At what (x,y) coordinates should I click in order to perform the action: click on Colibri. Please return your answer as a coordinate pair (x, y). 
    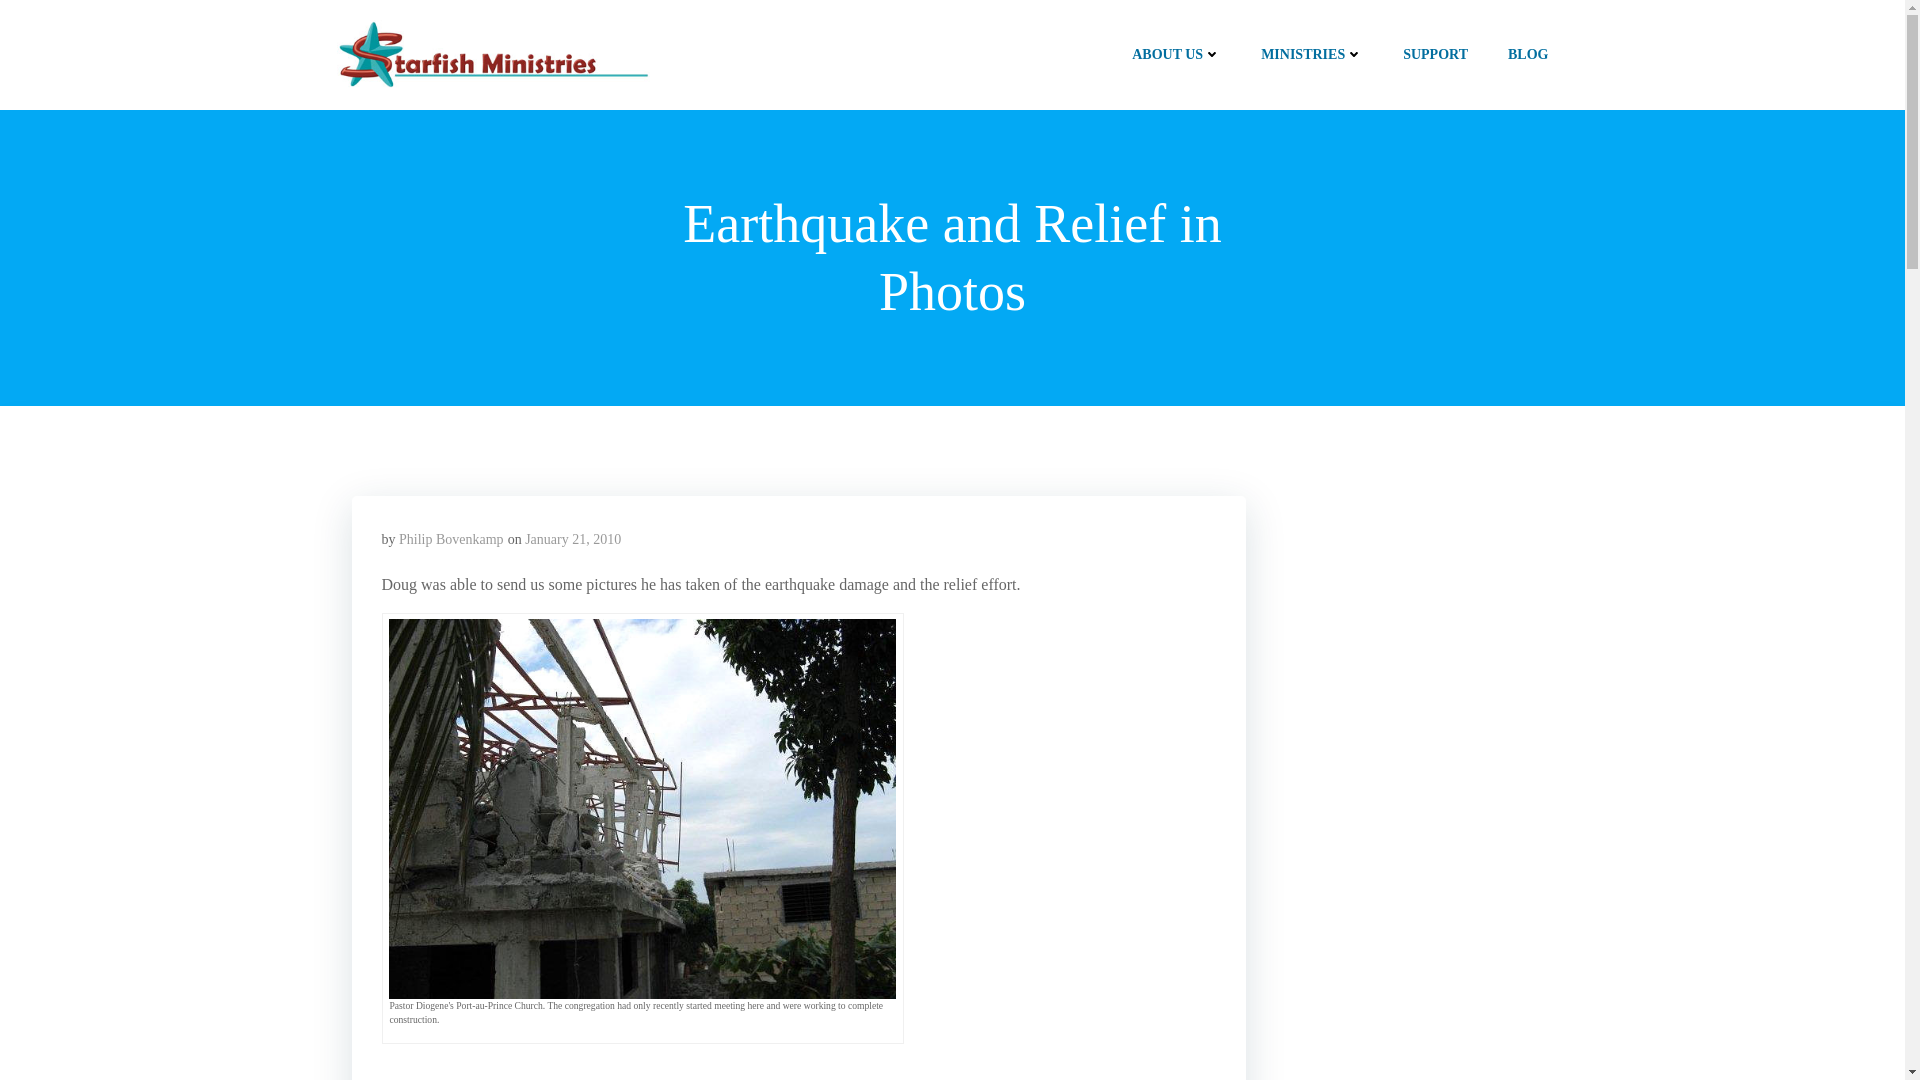
    Looking at the image, I should click on (1163, 1020).